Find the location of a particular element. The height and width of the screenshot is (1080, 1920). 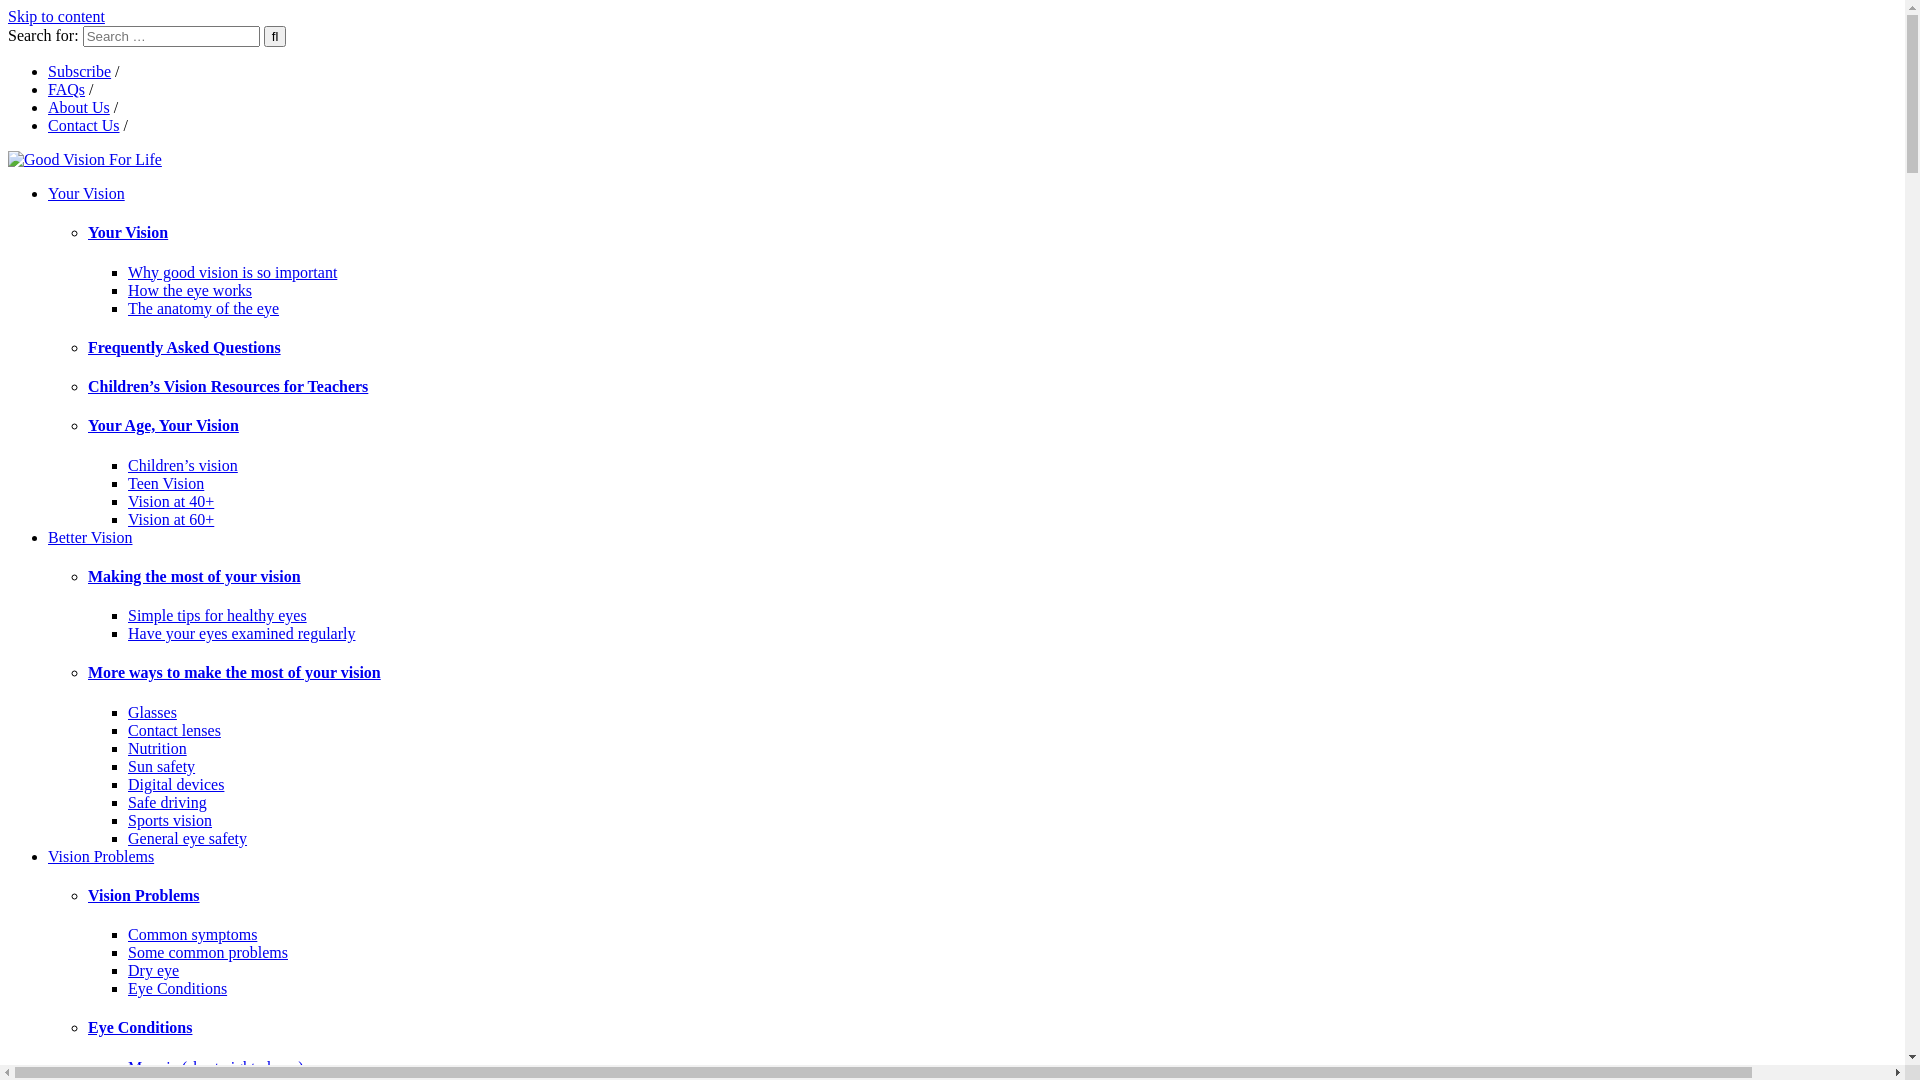

Why good vision is so important is located at coordinates (232, 272).